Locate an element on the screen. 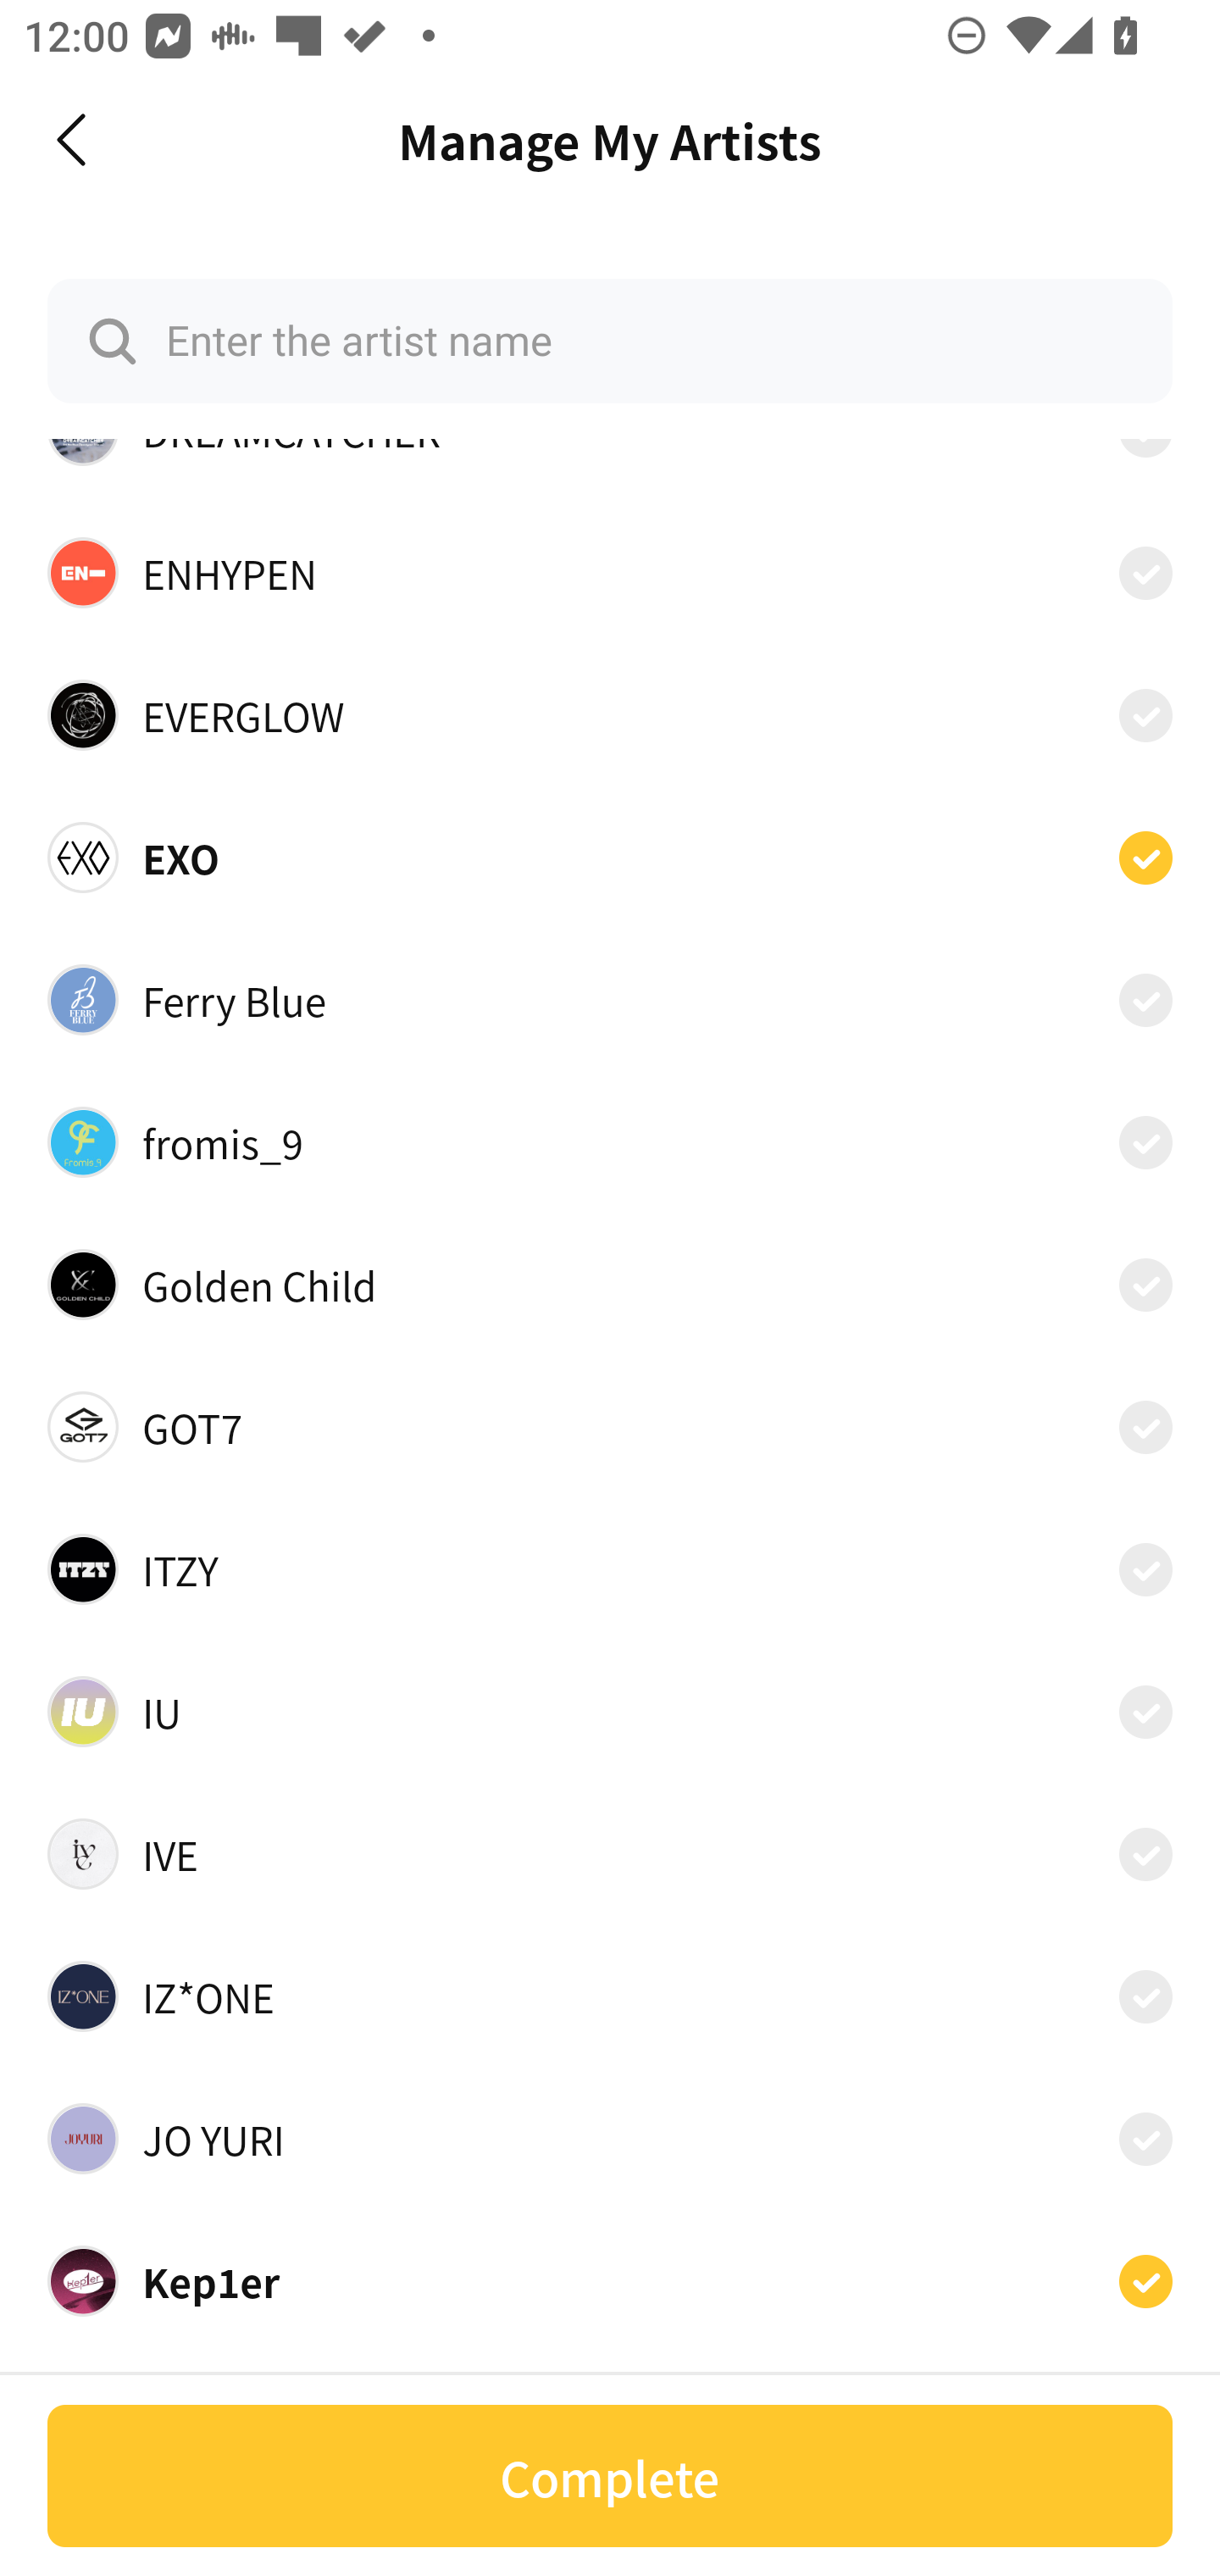 The height and width of the screenshot is (2576, 1220). EVERGLOW is located at coordinates (610, 714).